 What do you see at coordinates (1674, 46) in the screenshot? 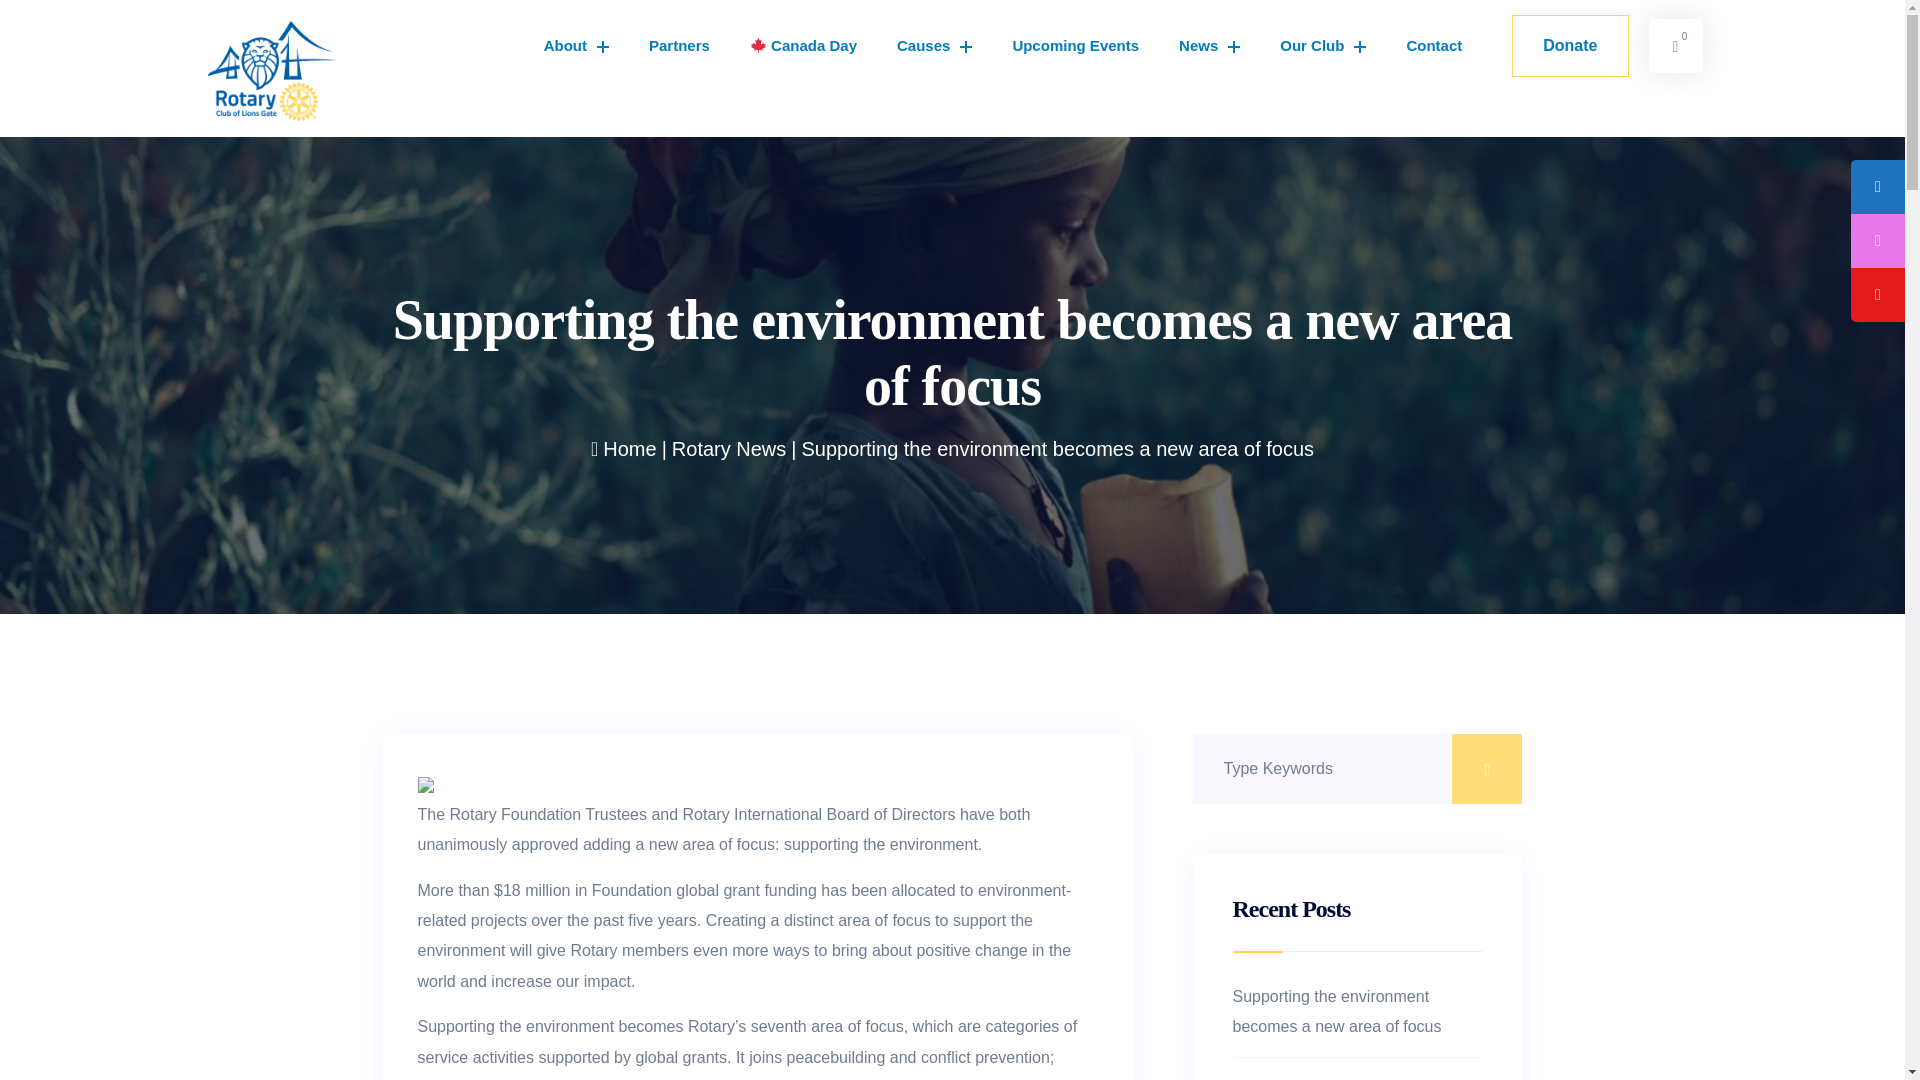
I see `0` at bounding box center [1674, 46].